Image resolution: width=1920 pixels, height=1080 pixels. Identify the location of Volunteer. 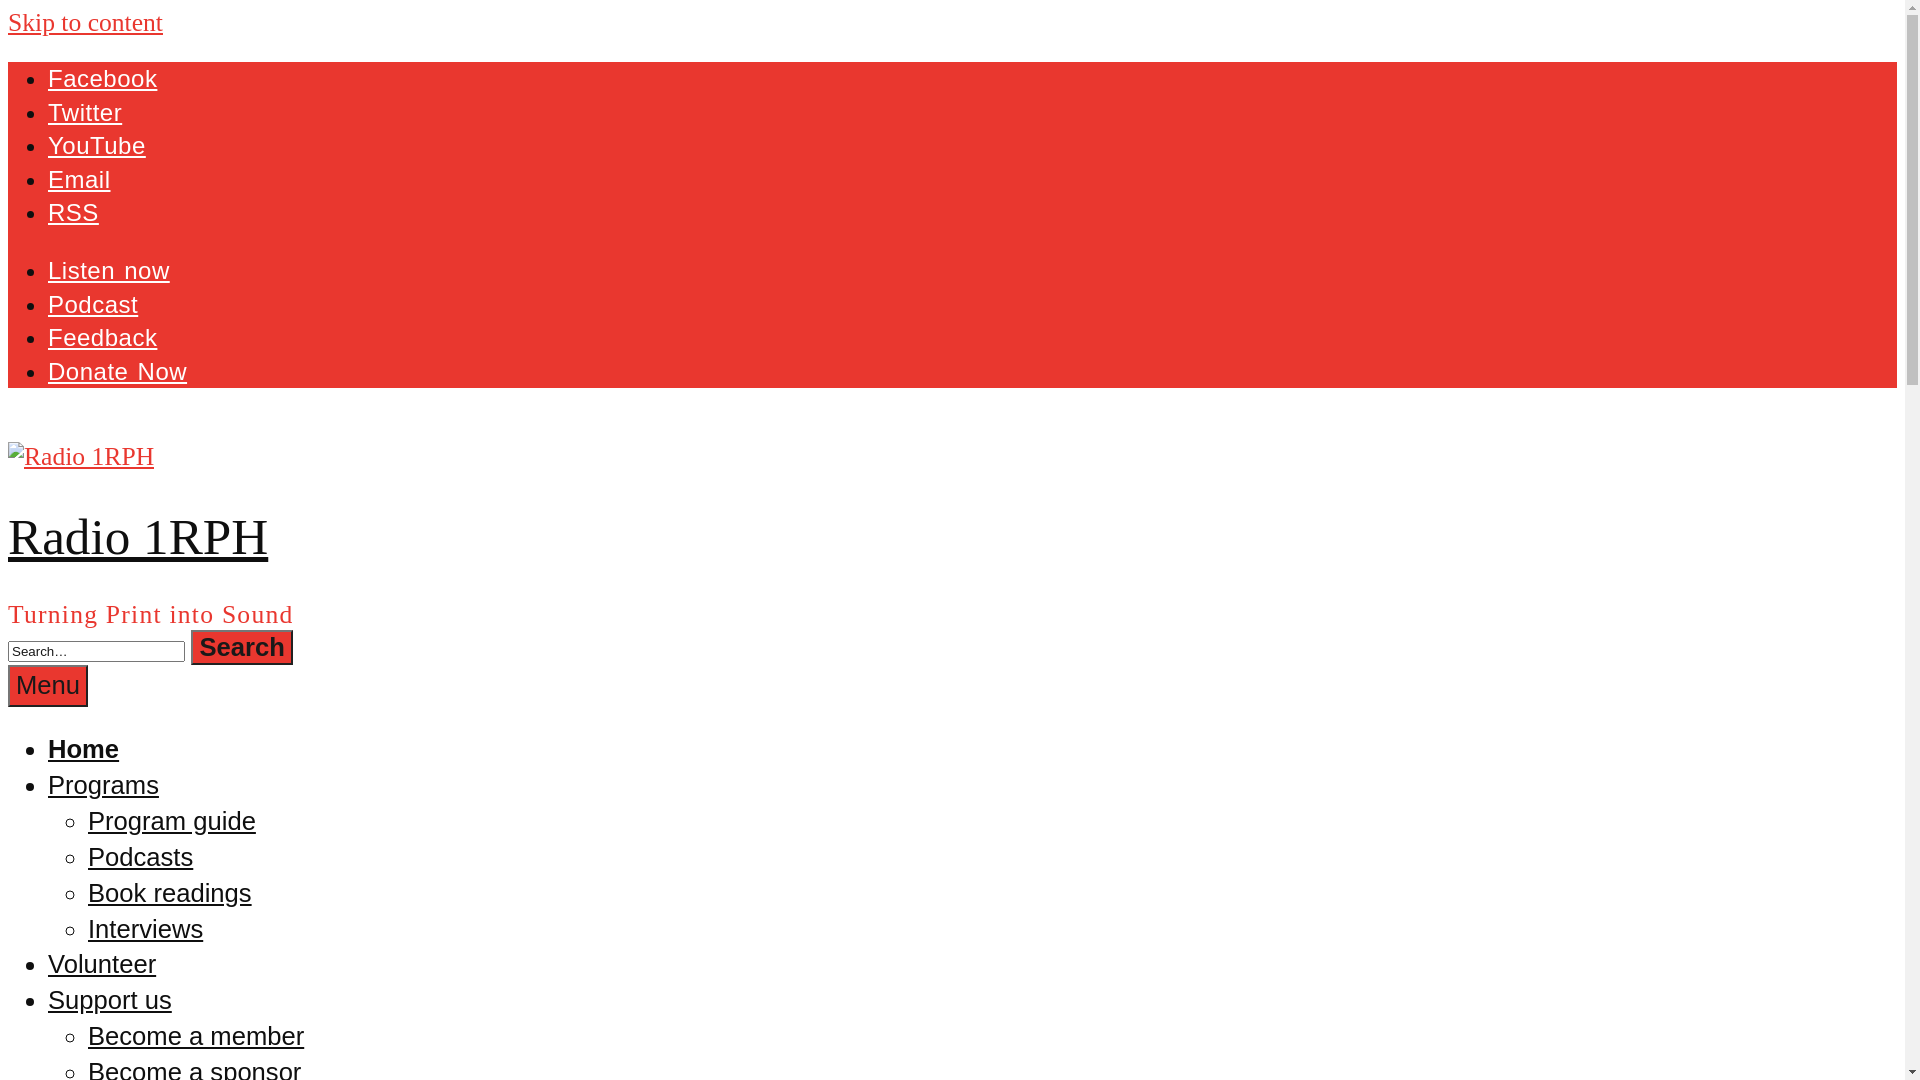
(102, 964).